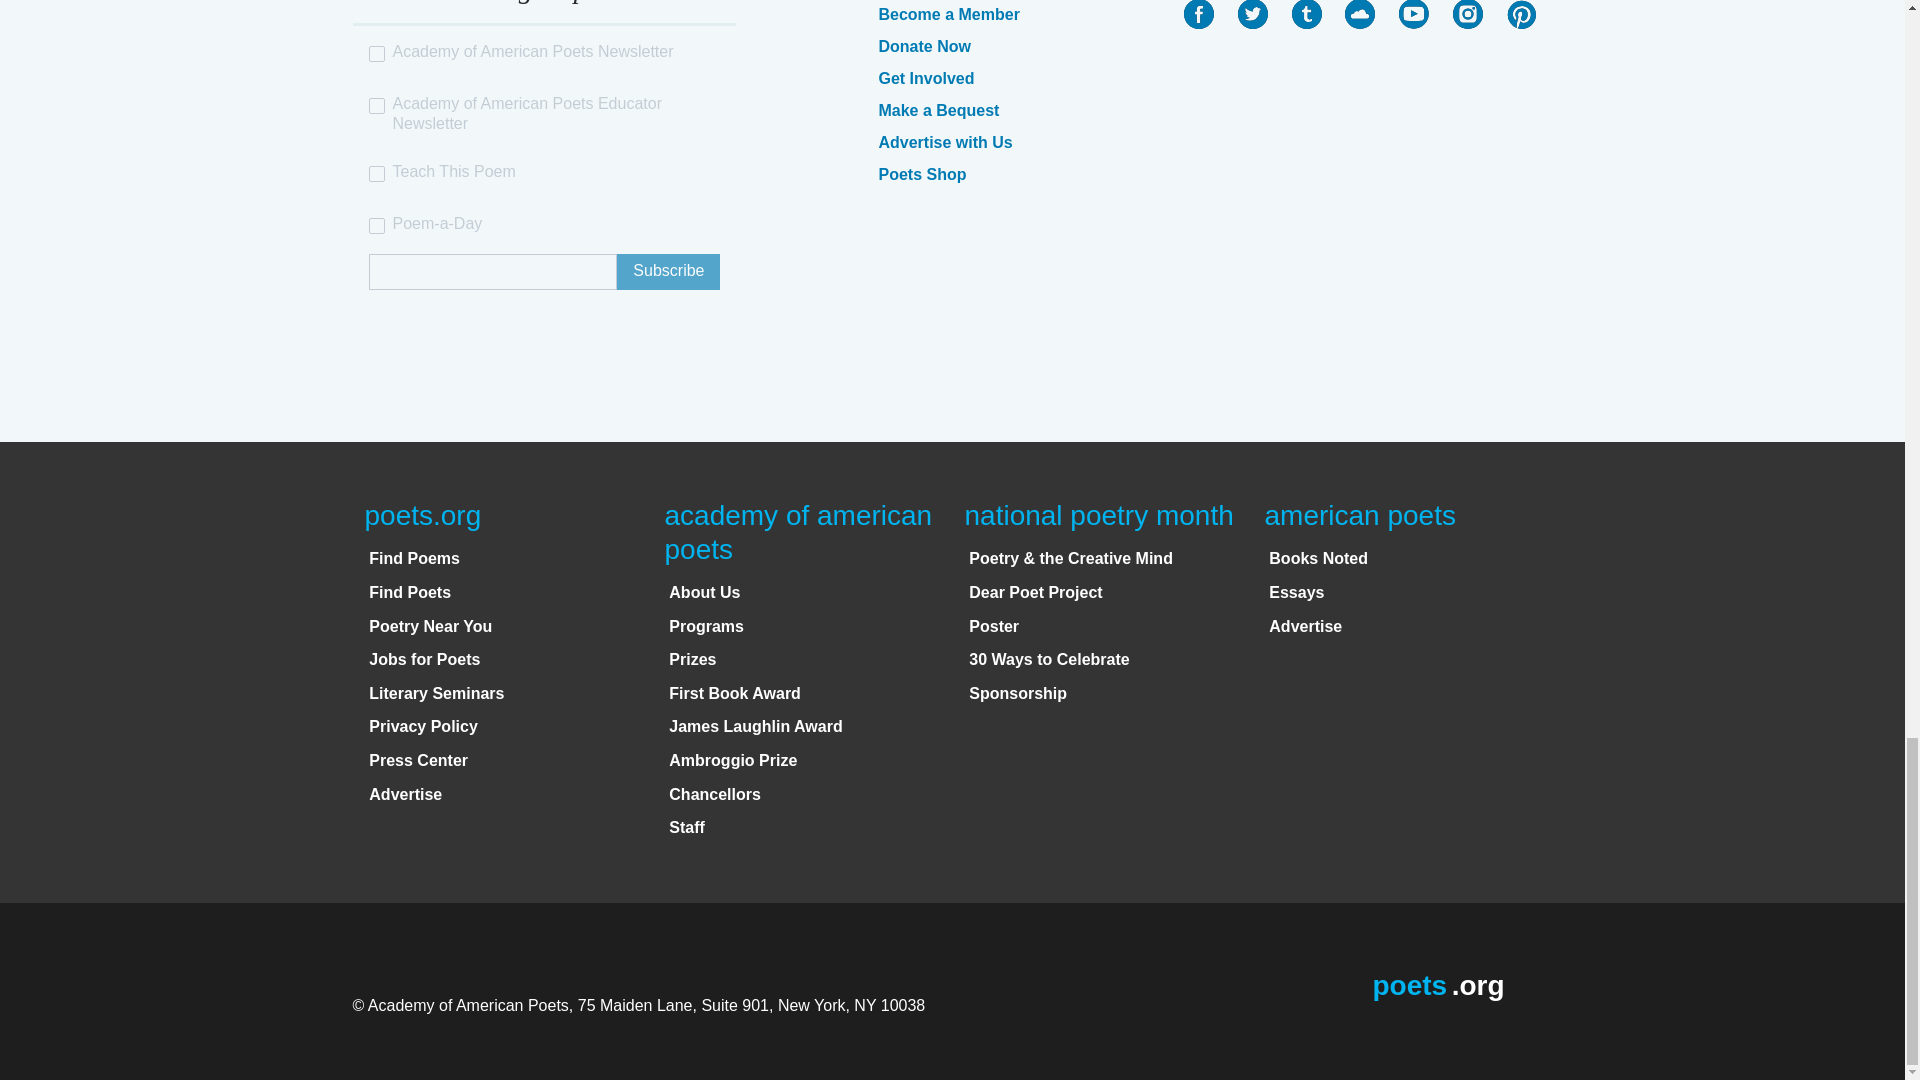 Image resolution: width=1920 pixels, height=1080 pixels. Describe the element at coordinates (436, 693) in the screenshot. I see `Literary Seminars` at that location.